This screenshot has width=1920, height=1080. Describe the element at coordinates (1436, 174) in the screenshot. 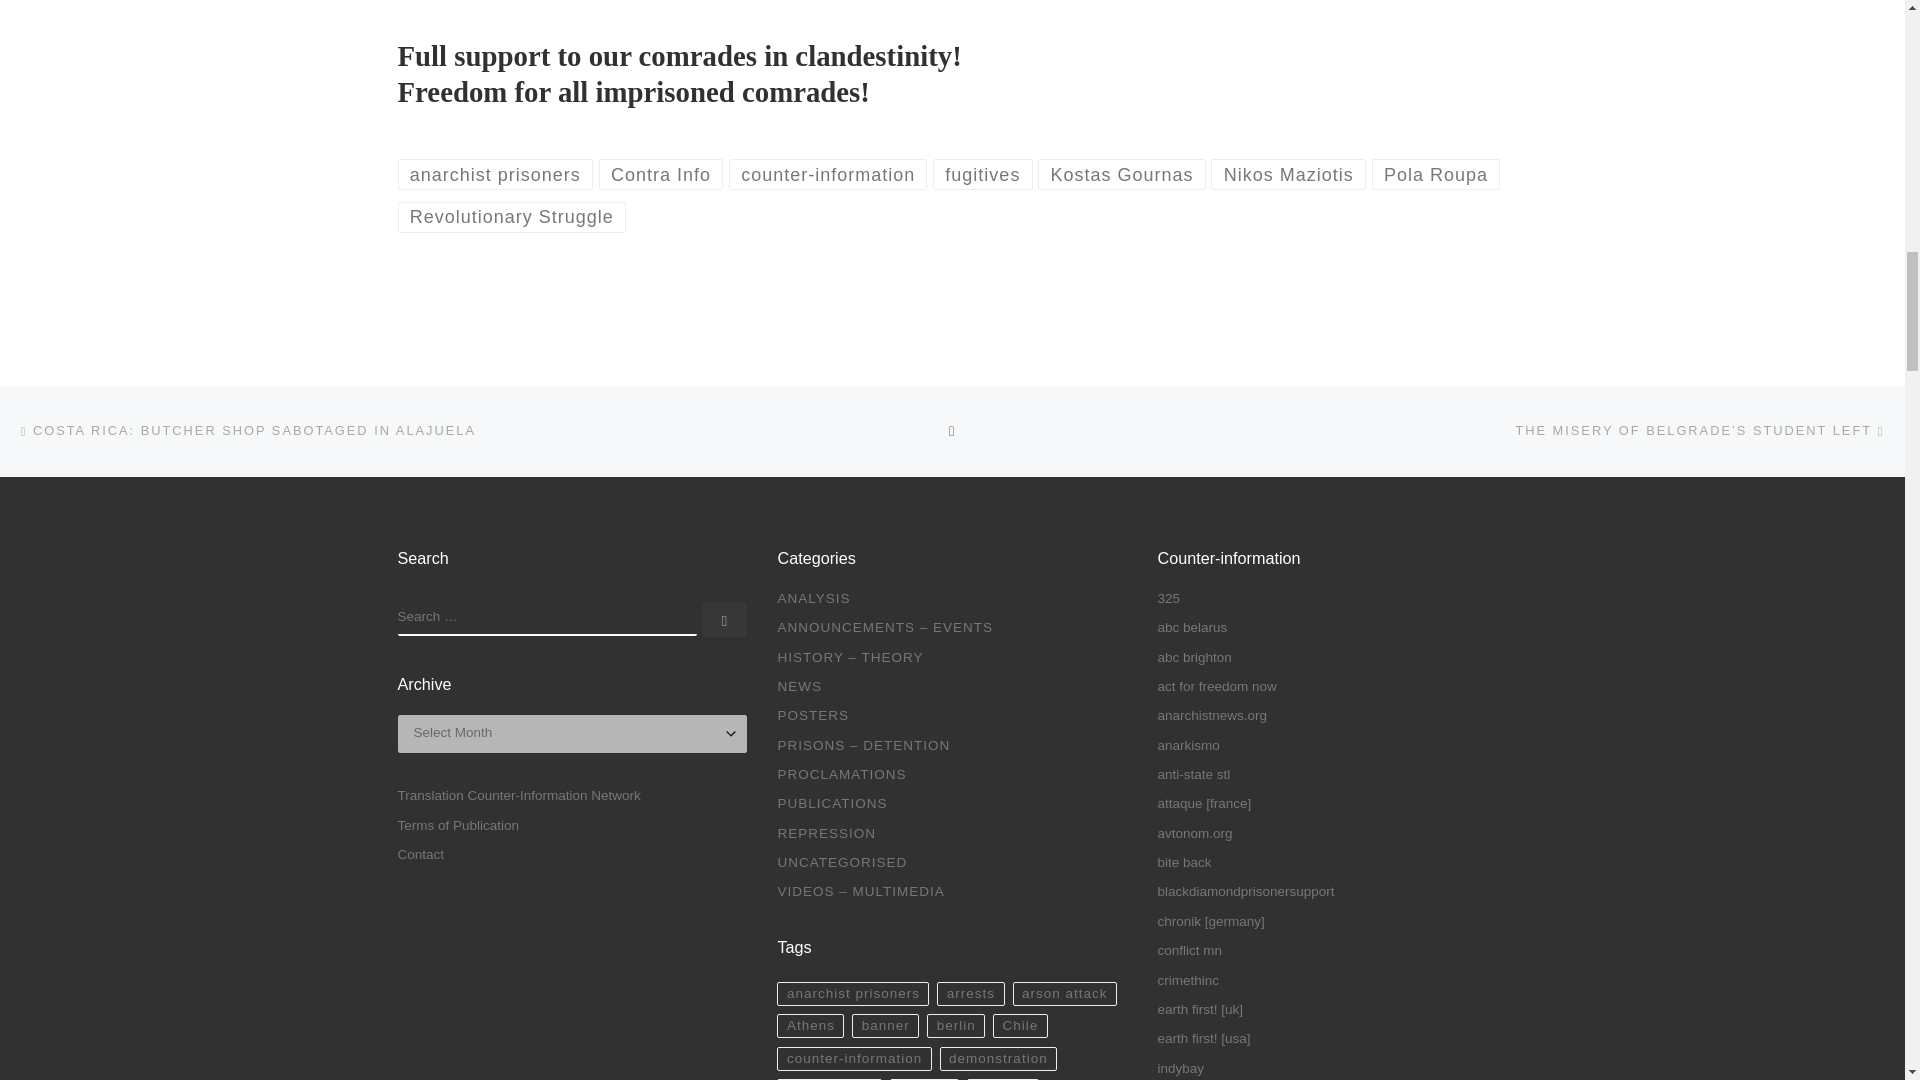

I see `View all posts in Pola Roupa` at that location.